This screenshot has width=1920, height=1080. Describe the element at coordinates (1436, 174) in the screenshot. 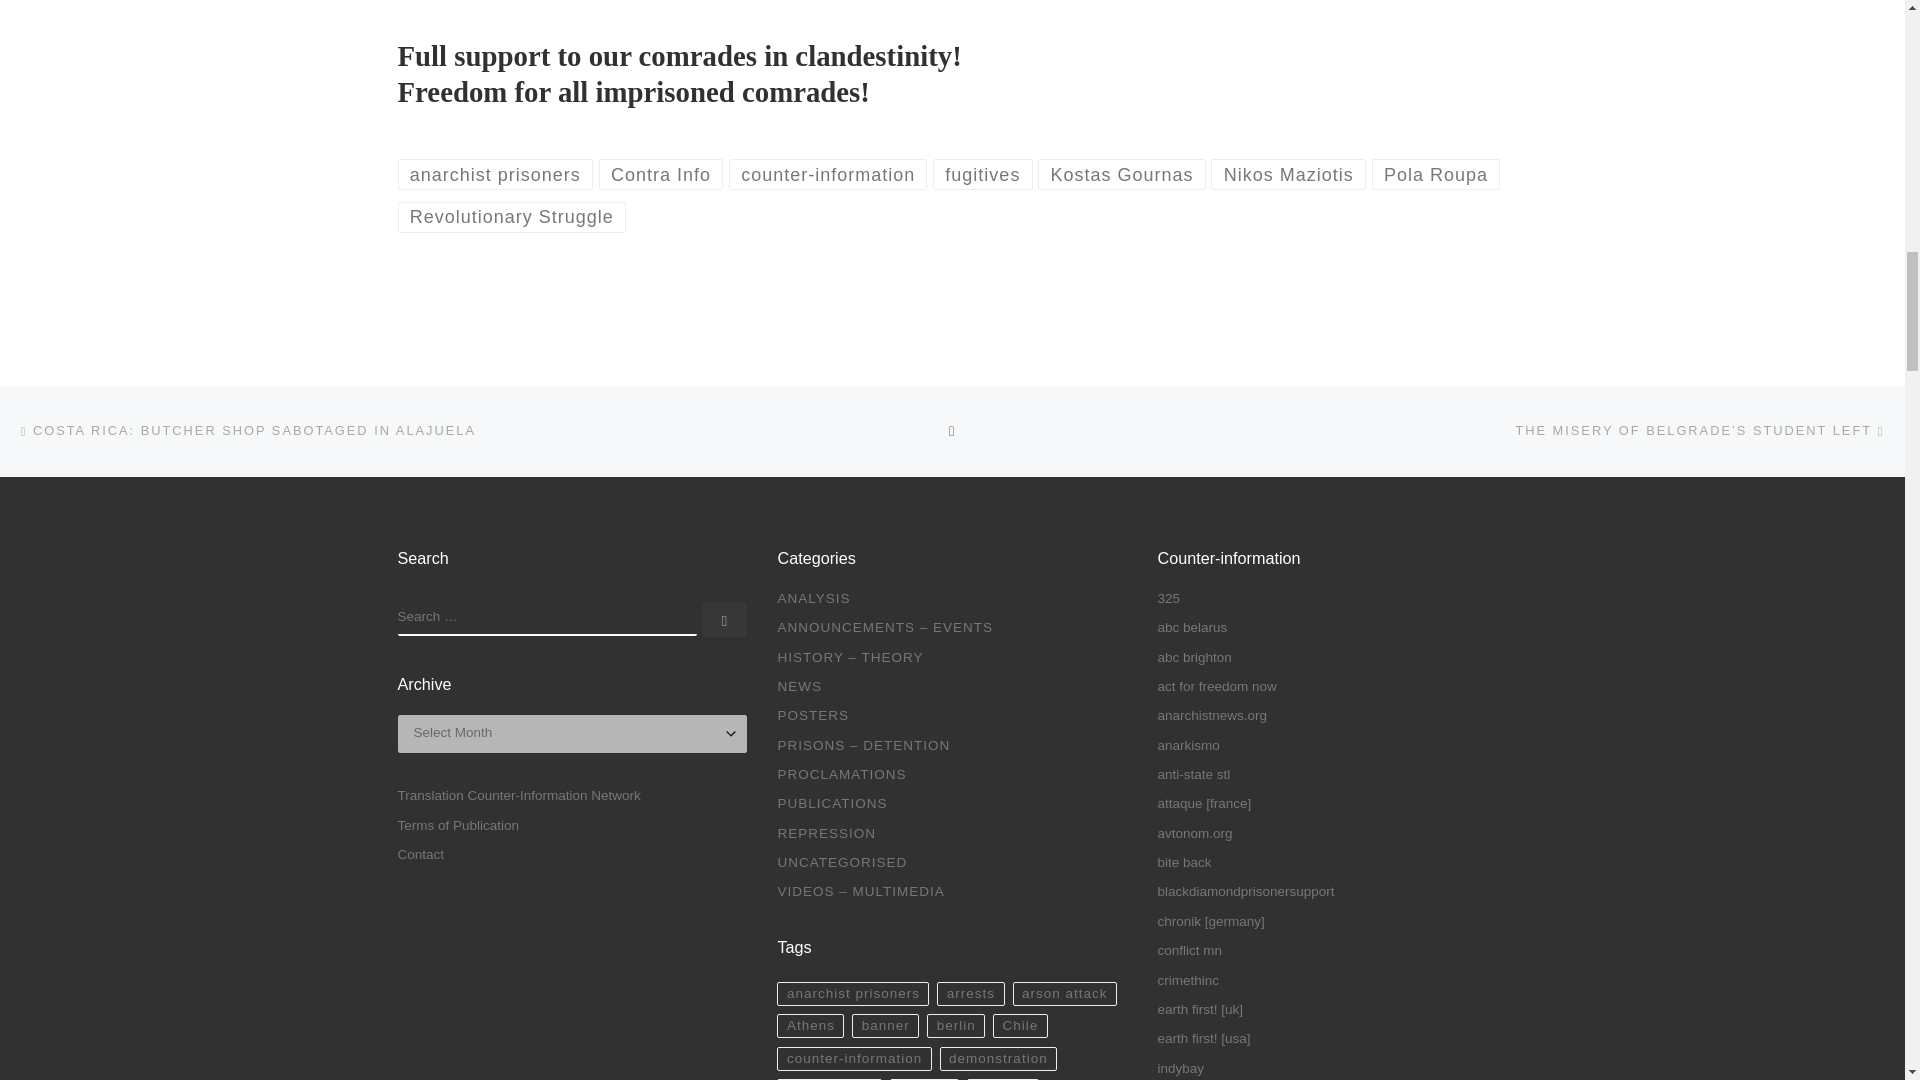

I see `View all posts in Pola Roupa` at that location.